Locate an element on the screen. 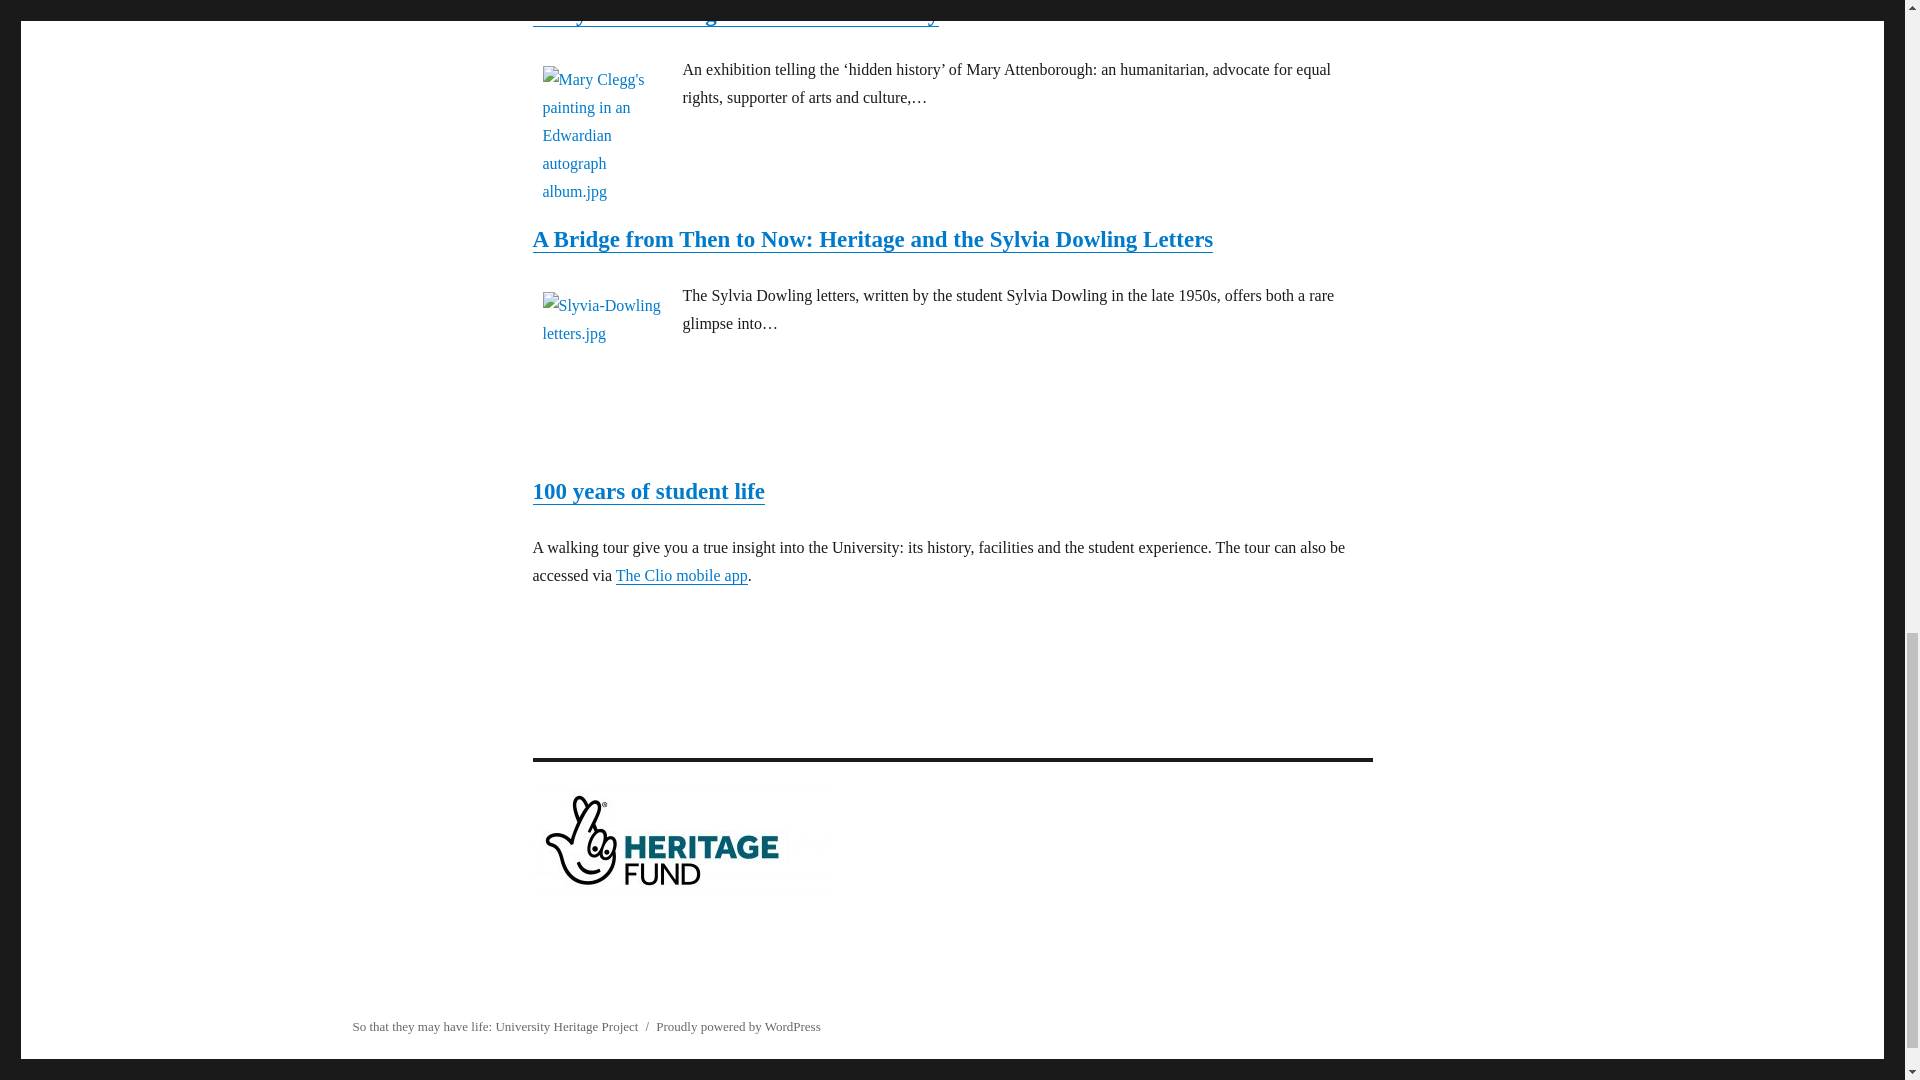  100 years of student life is located at coordinates (648, 492).